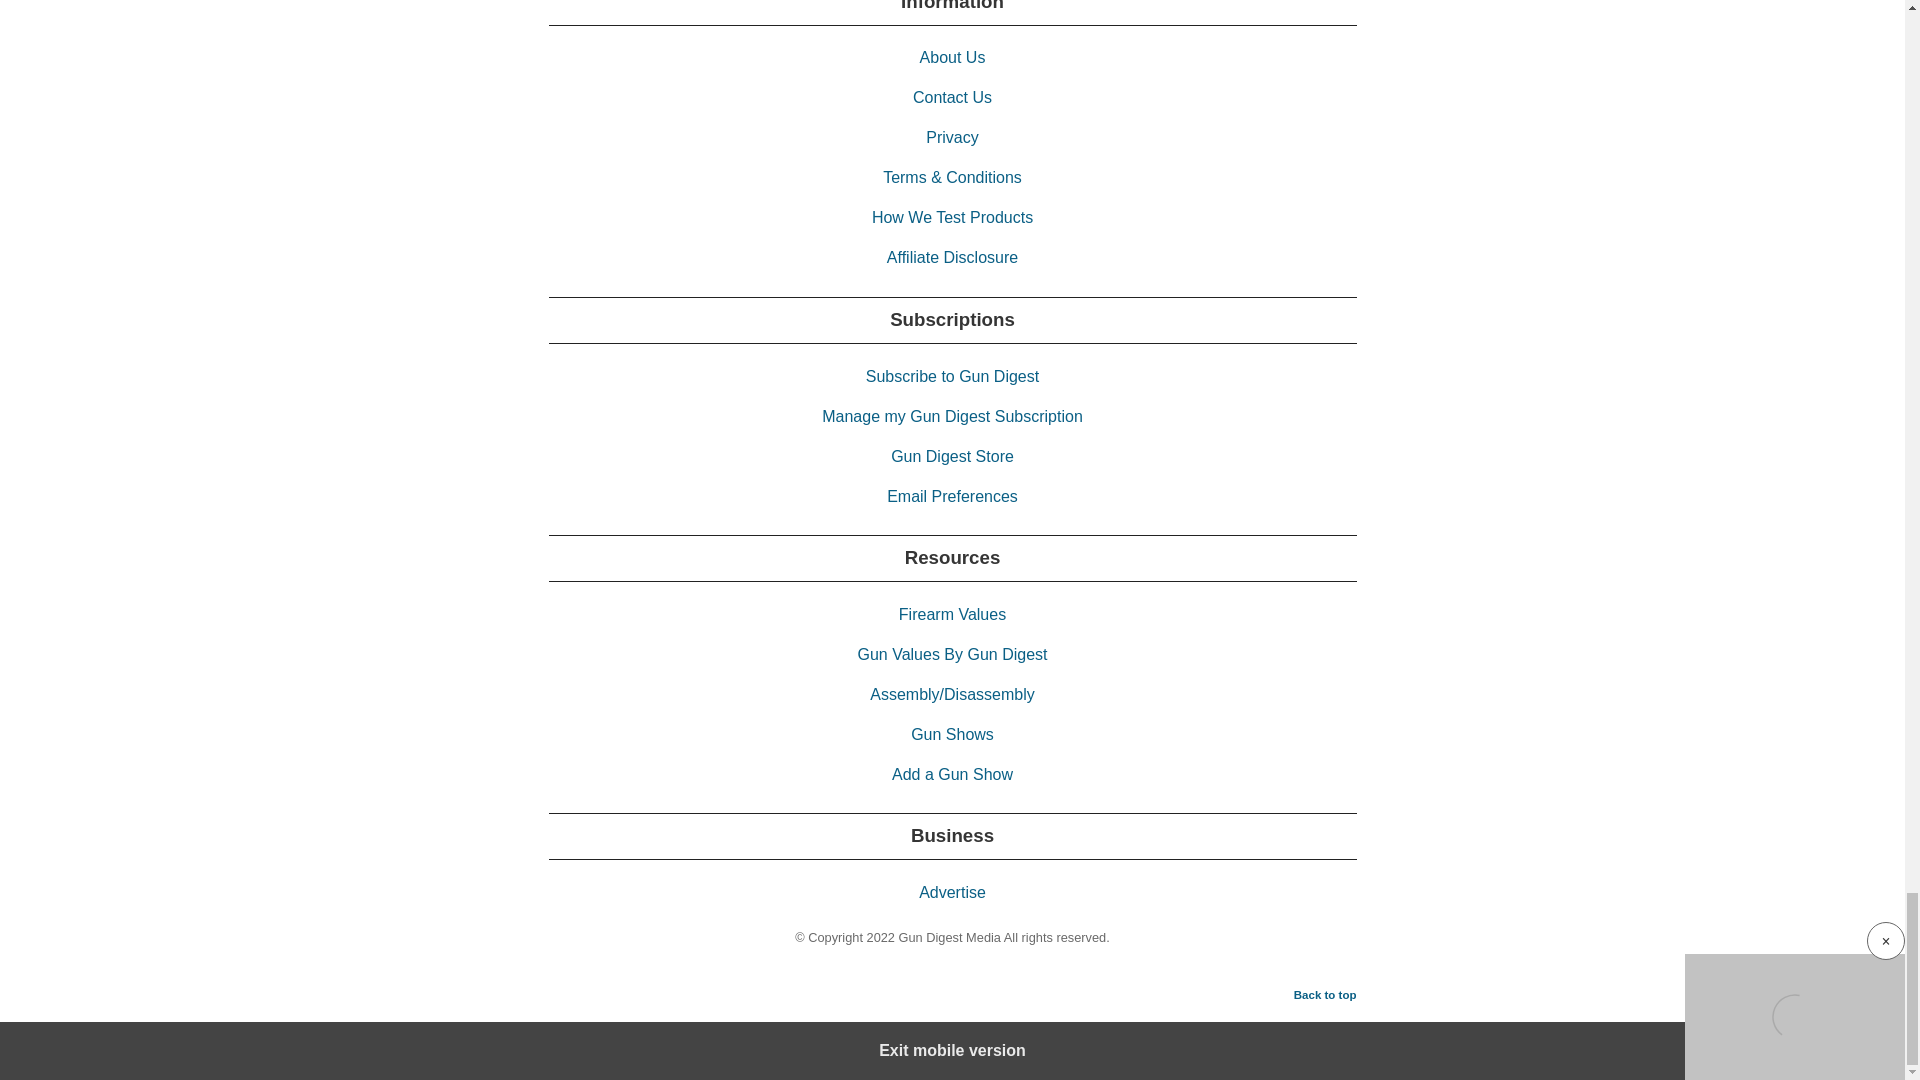 Image resolution: width=1920 pixels, height=1080 pixels. Describe the element at coordinates (952, 774) in the screenshot. I see `Add a Gun Show` at that location.